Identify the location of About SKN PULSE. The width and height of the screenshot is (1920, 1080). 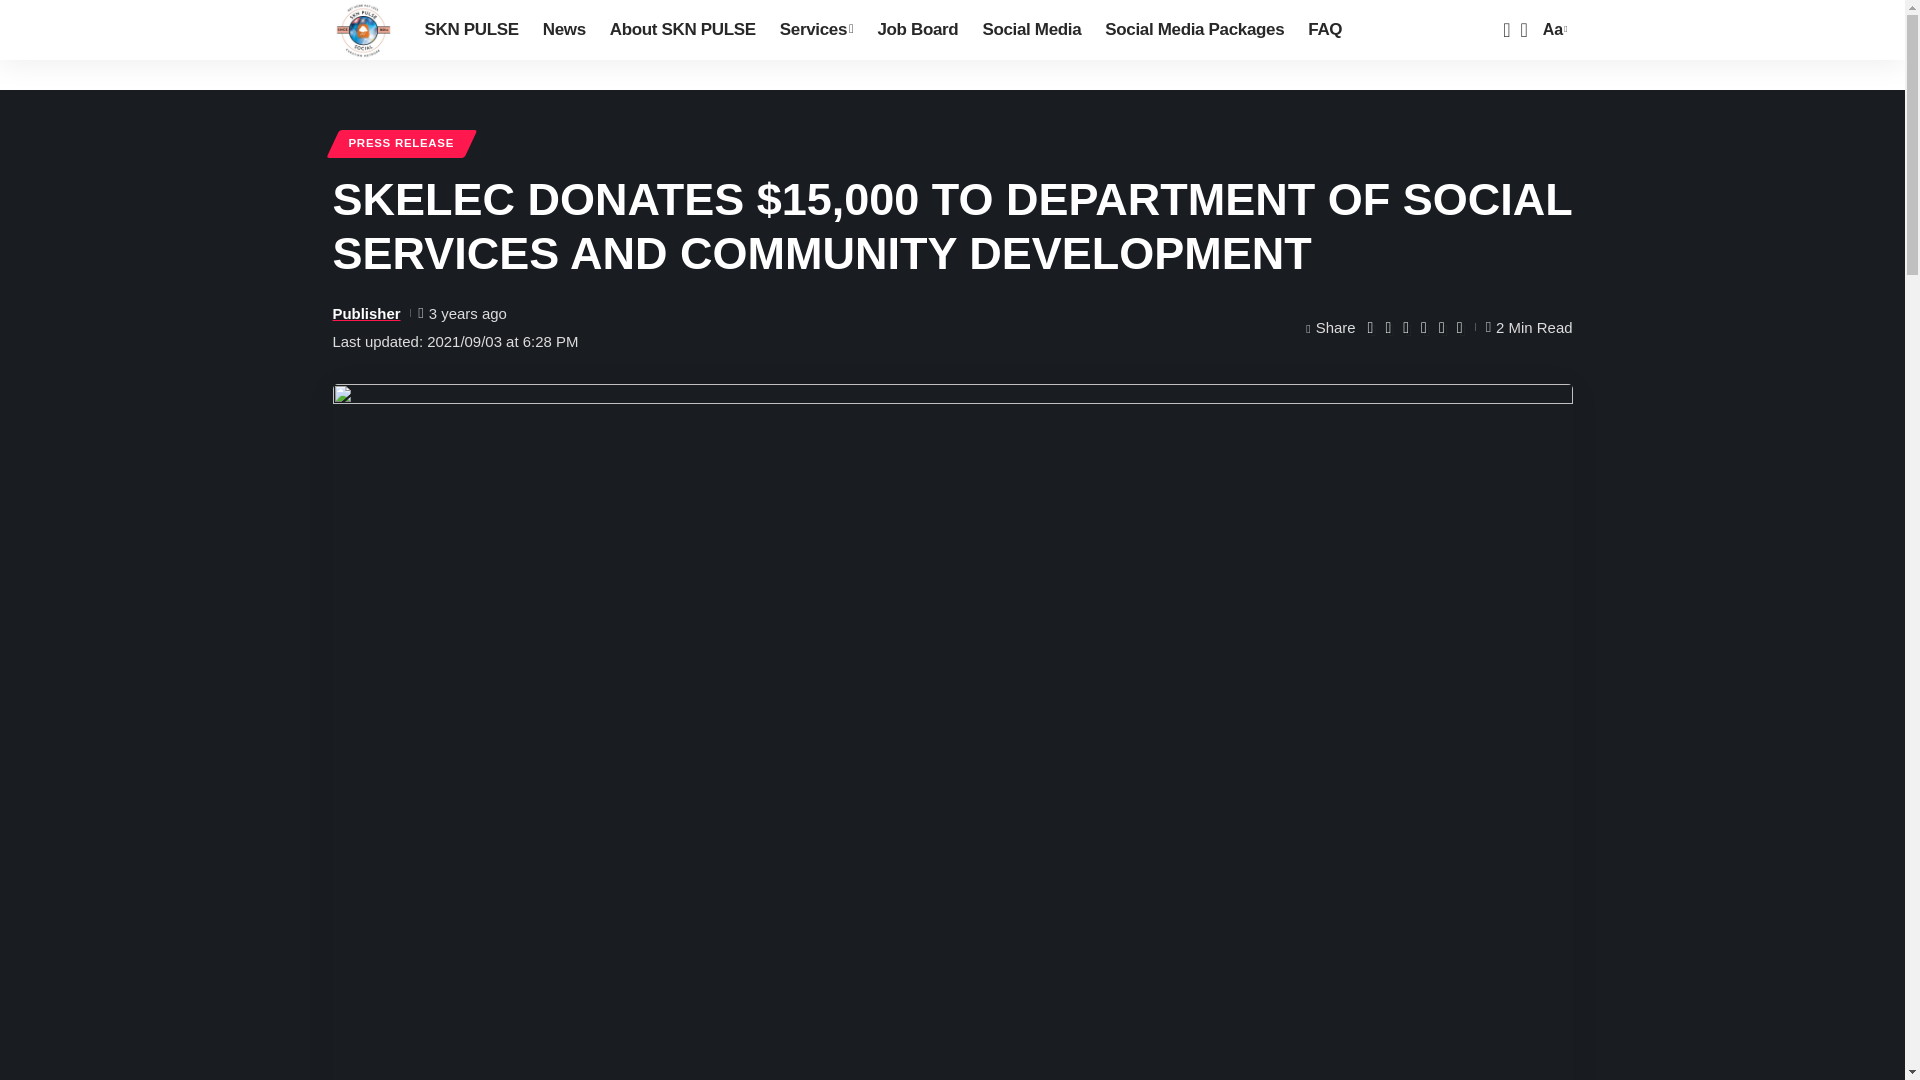
(682, 30).